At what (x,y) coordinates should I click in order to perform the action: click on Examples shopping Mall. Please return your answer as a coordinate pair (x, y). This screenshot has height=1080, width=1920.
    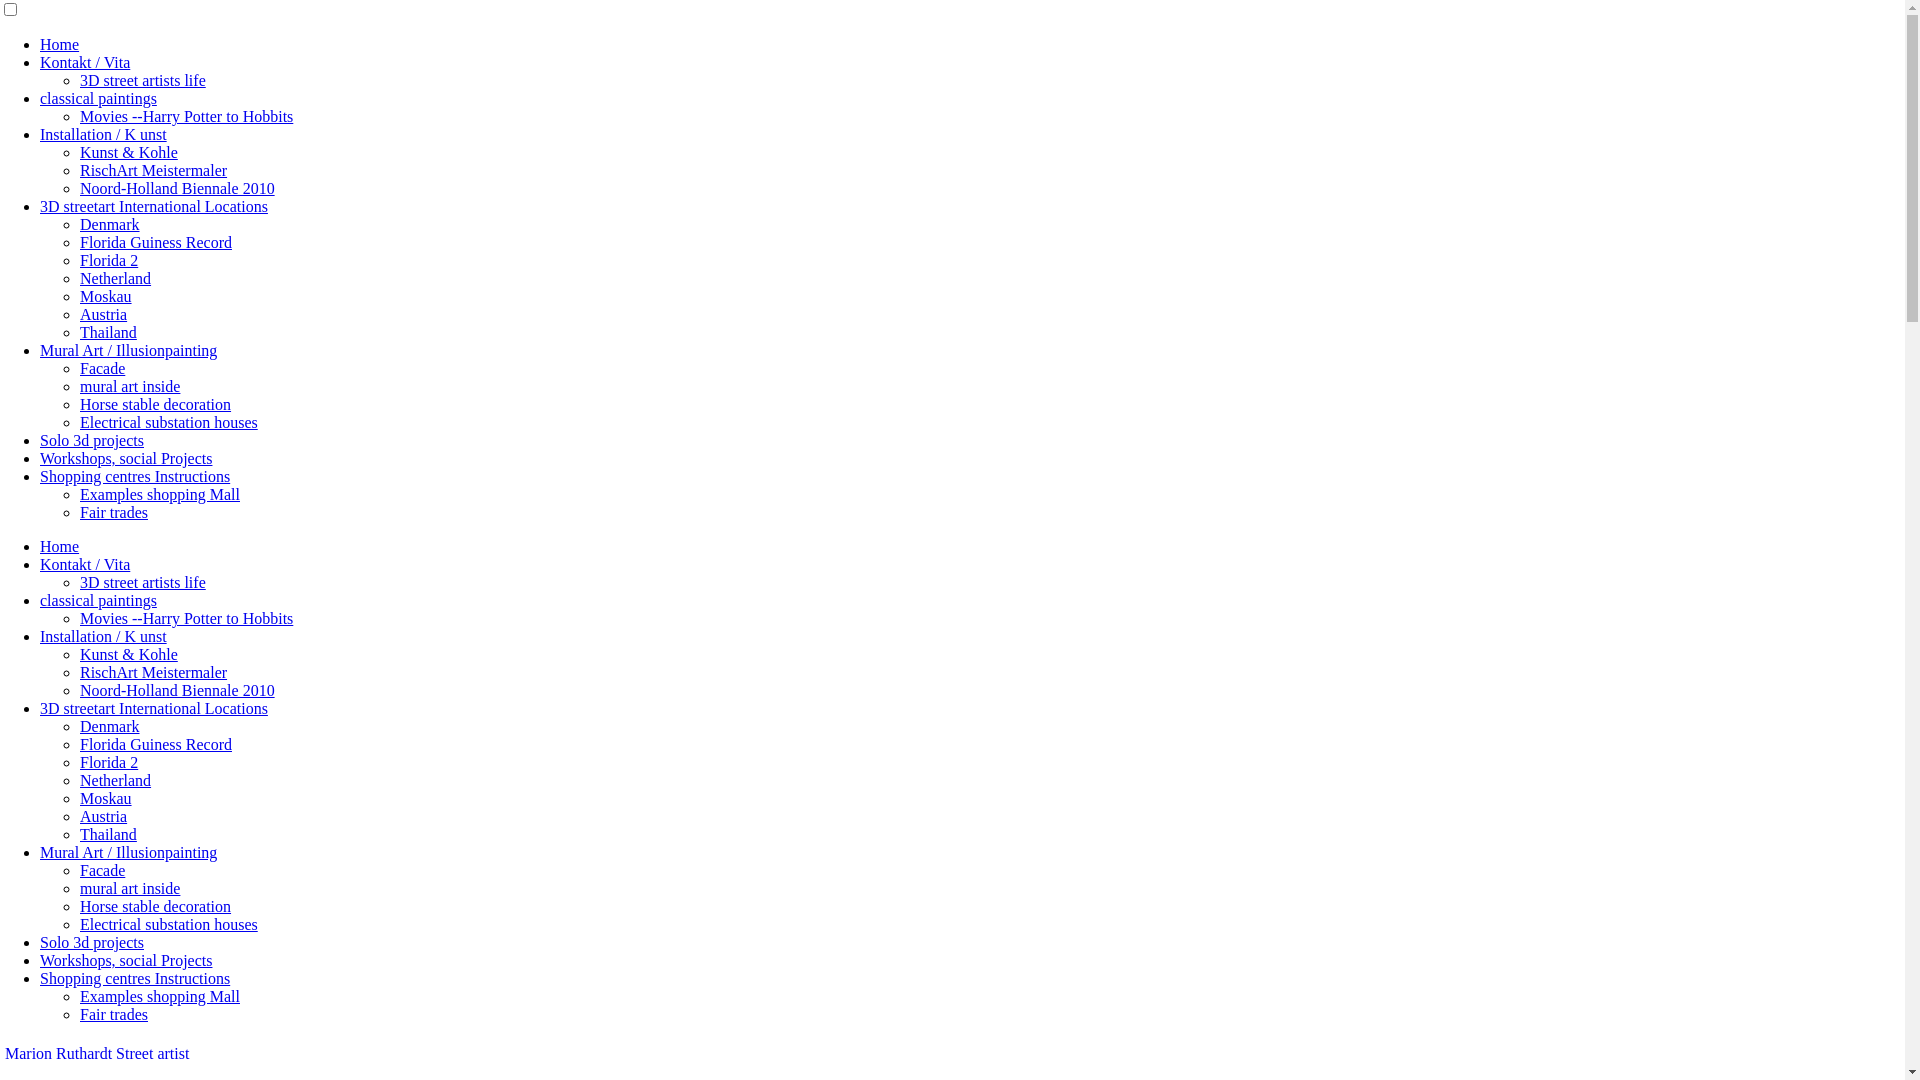
    Looking at the image, I should click on (160, 996).